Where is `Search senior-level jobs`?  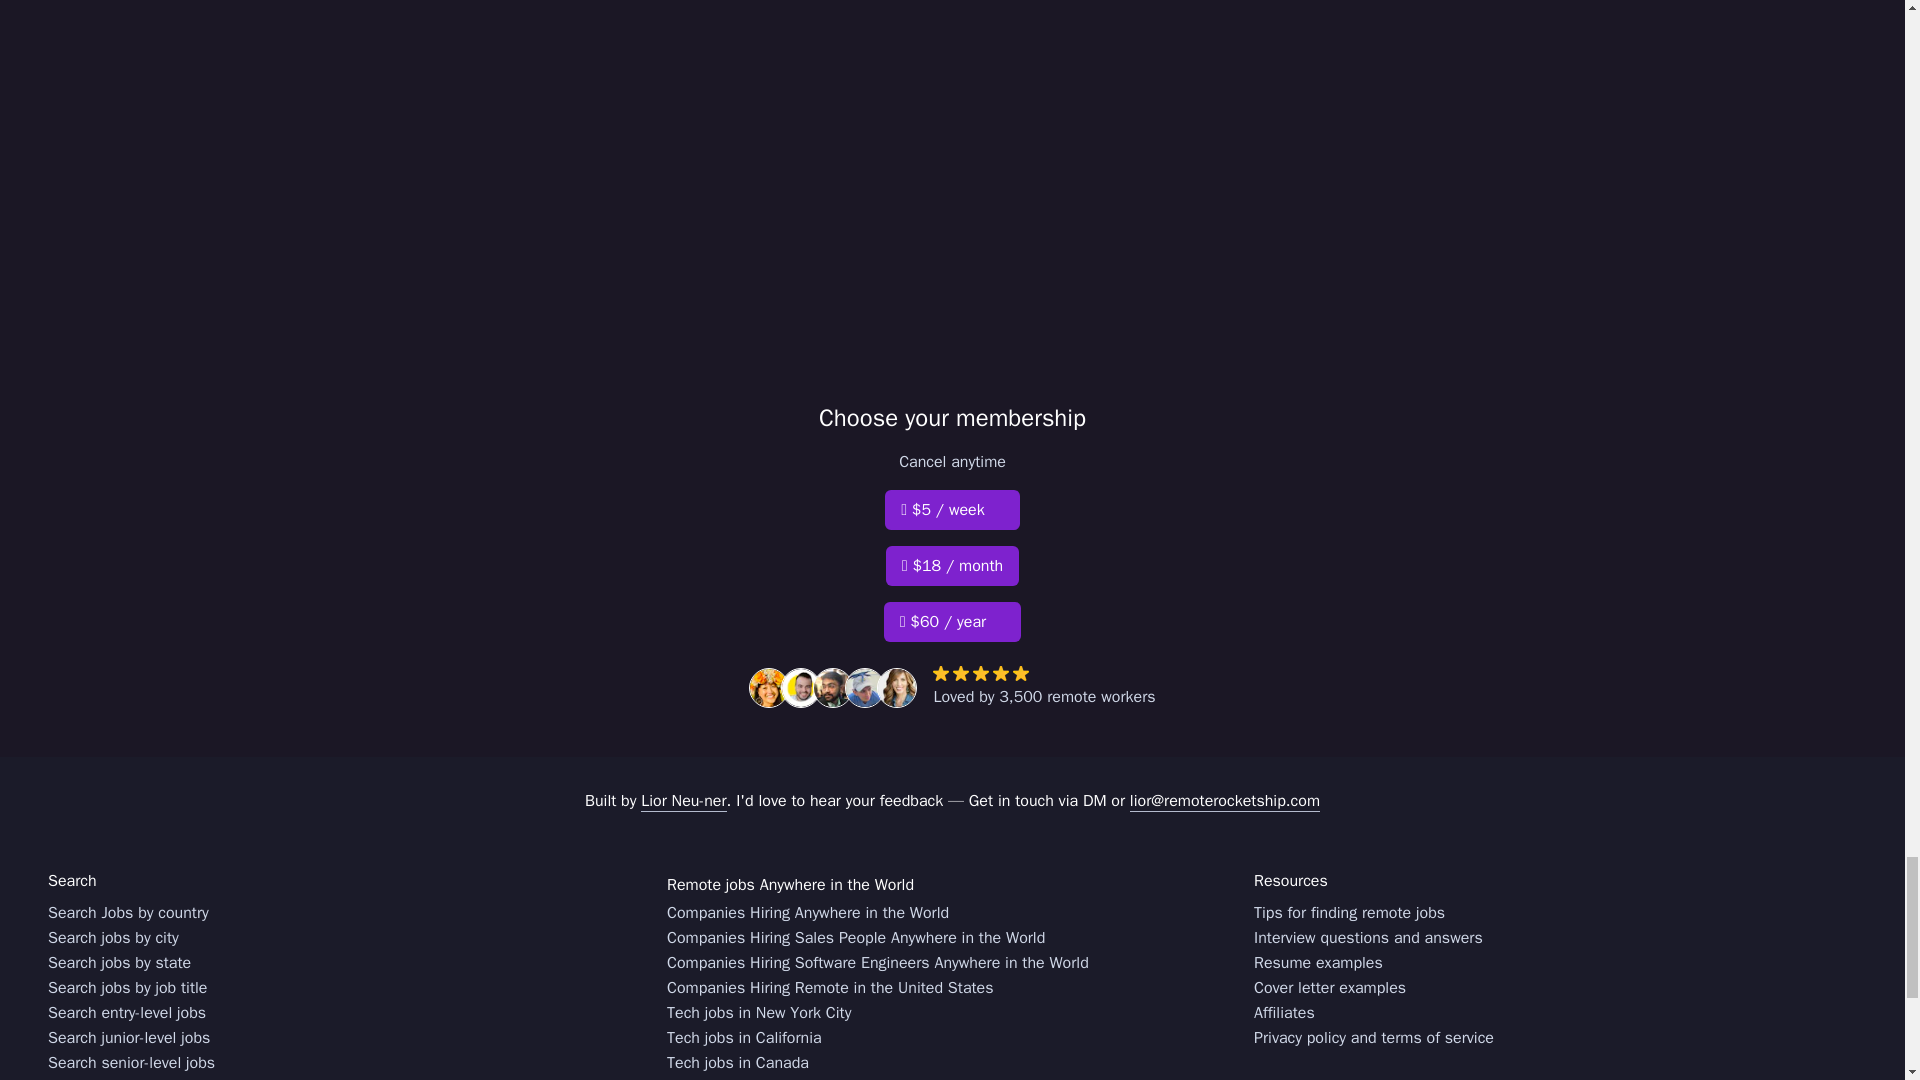
Search senior-level jobs is located at coordinates (132, 1062).